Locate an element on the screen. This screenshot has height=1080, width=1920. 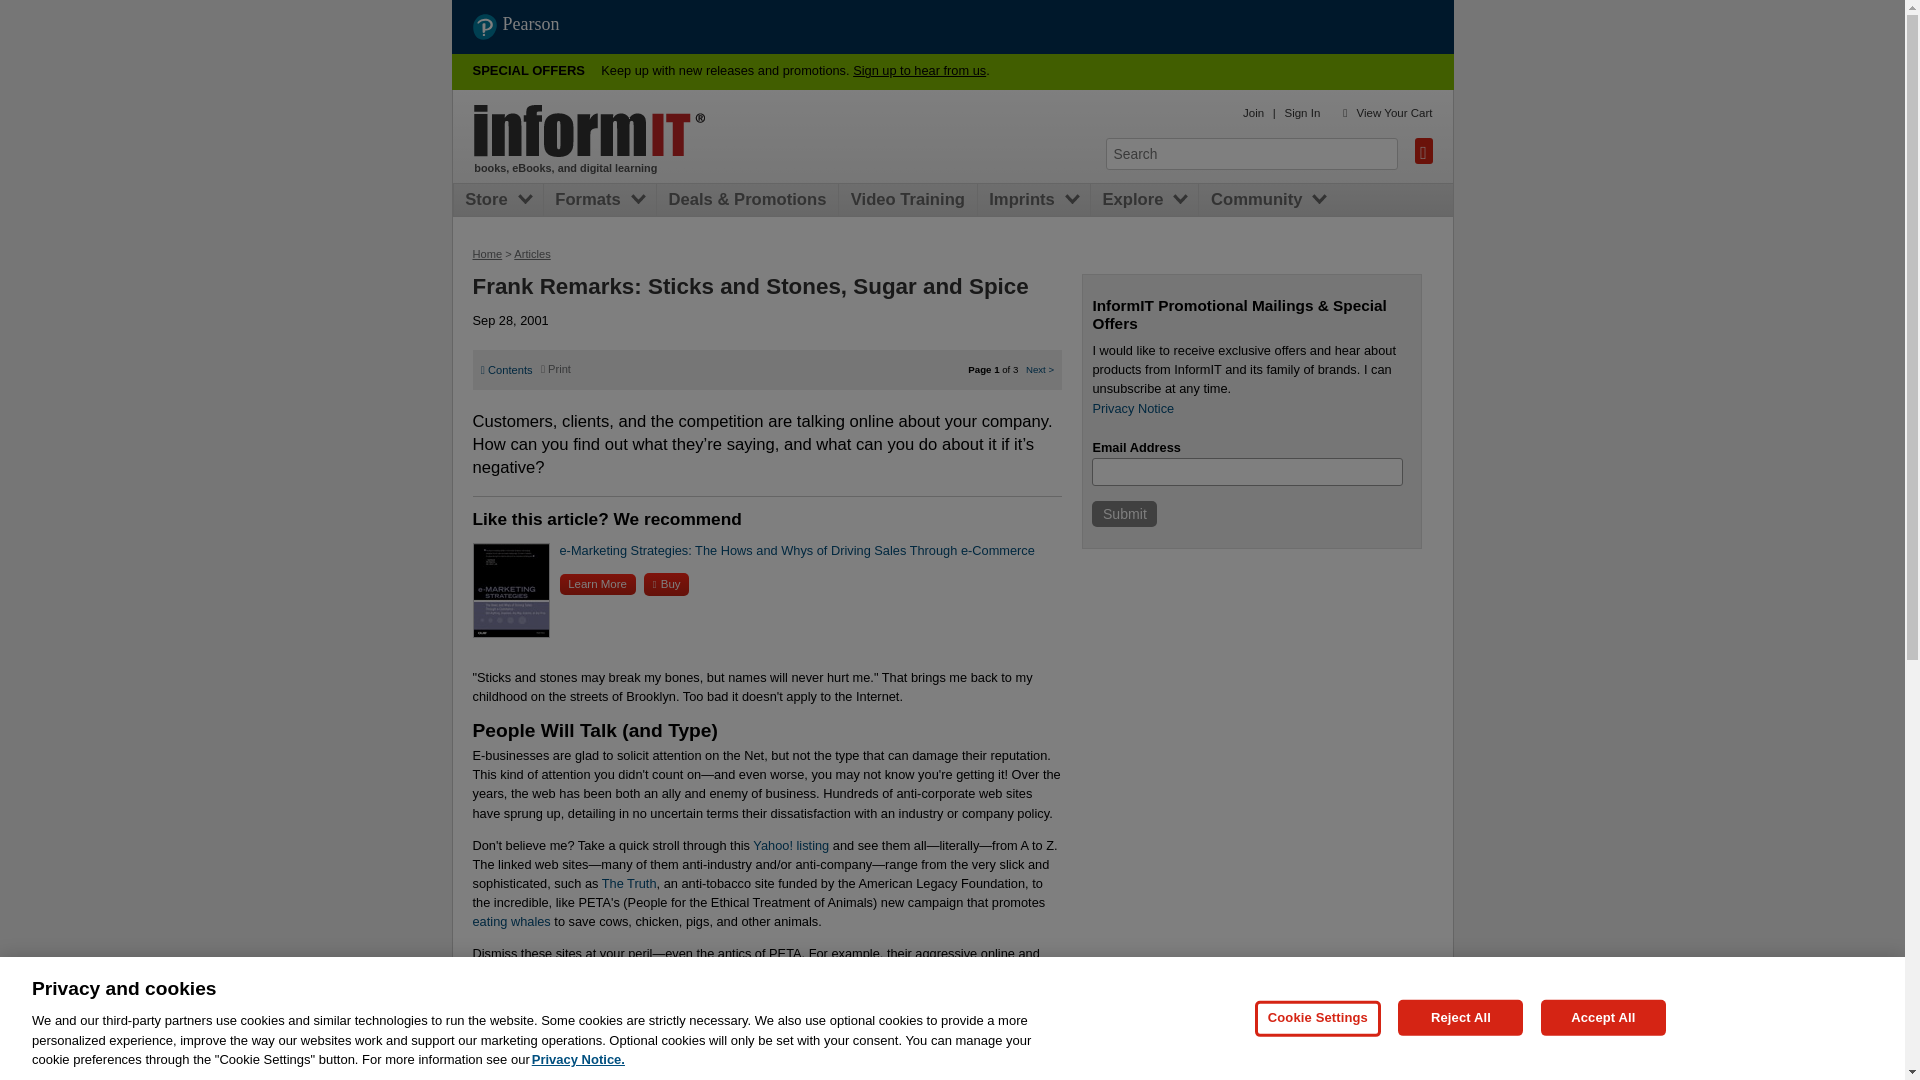
Sign In is located at coordinates (1302, 112).